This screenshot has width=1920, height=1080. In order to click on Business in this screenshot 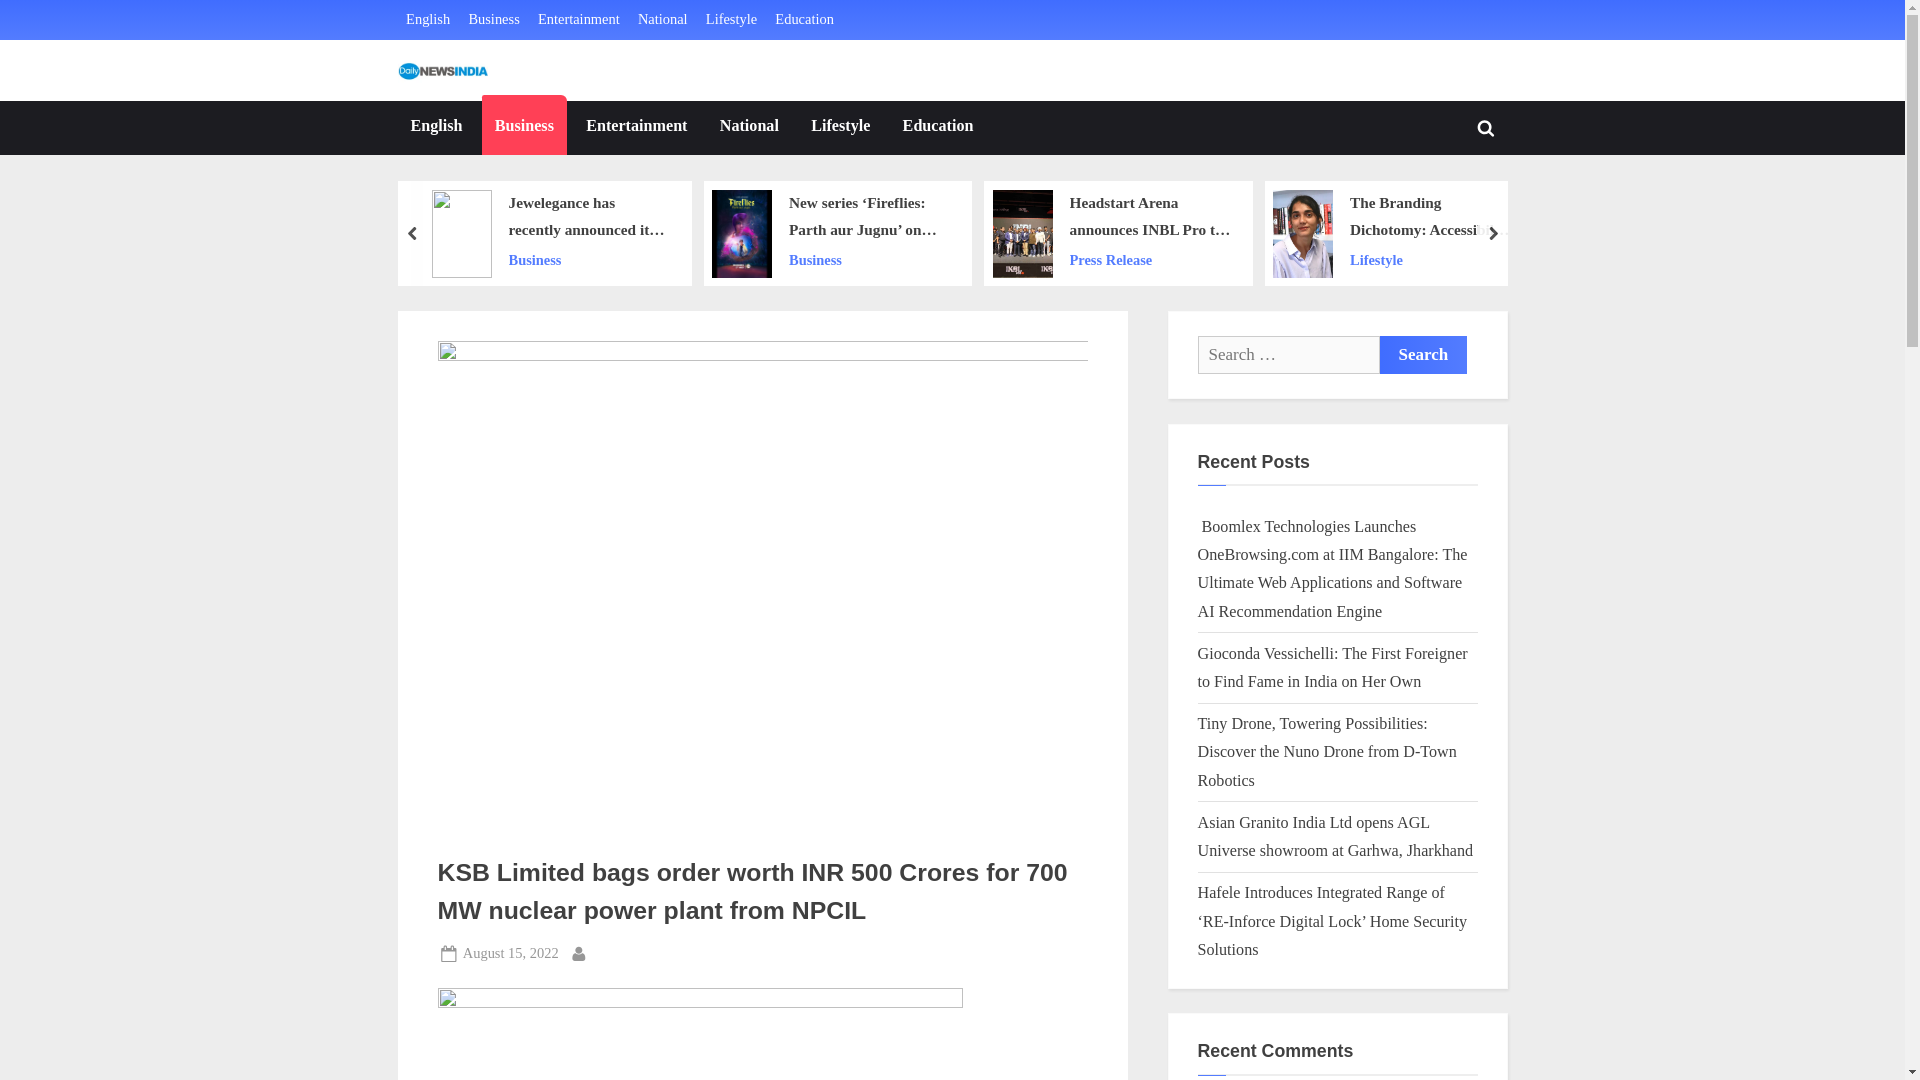, I will do `click(524, 128)`.